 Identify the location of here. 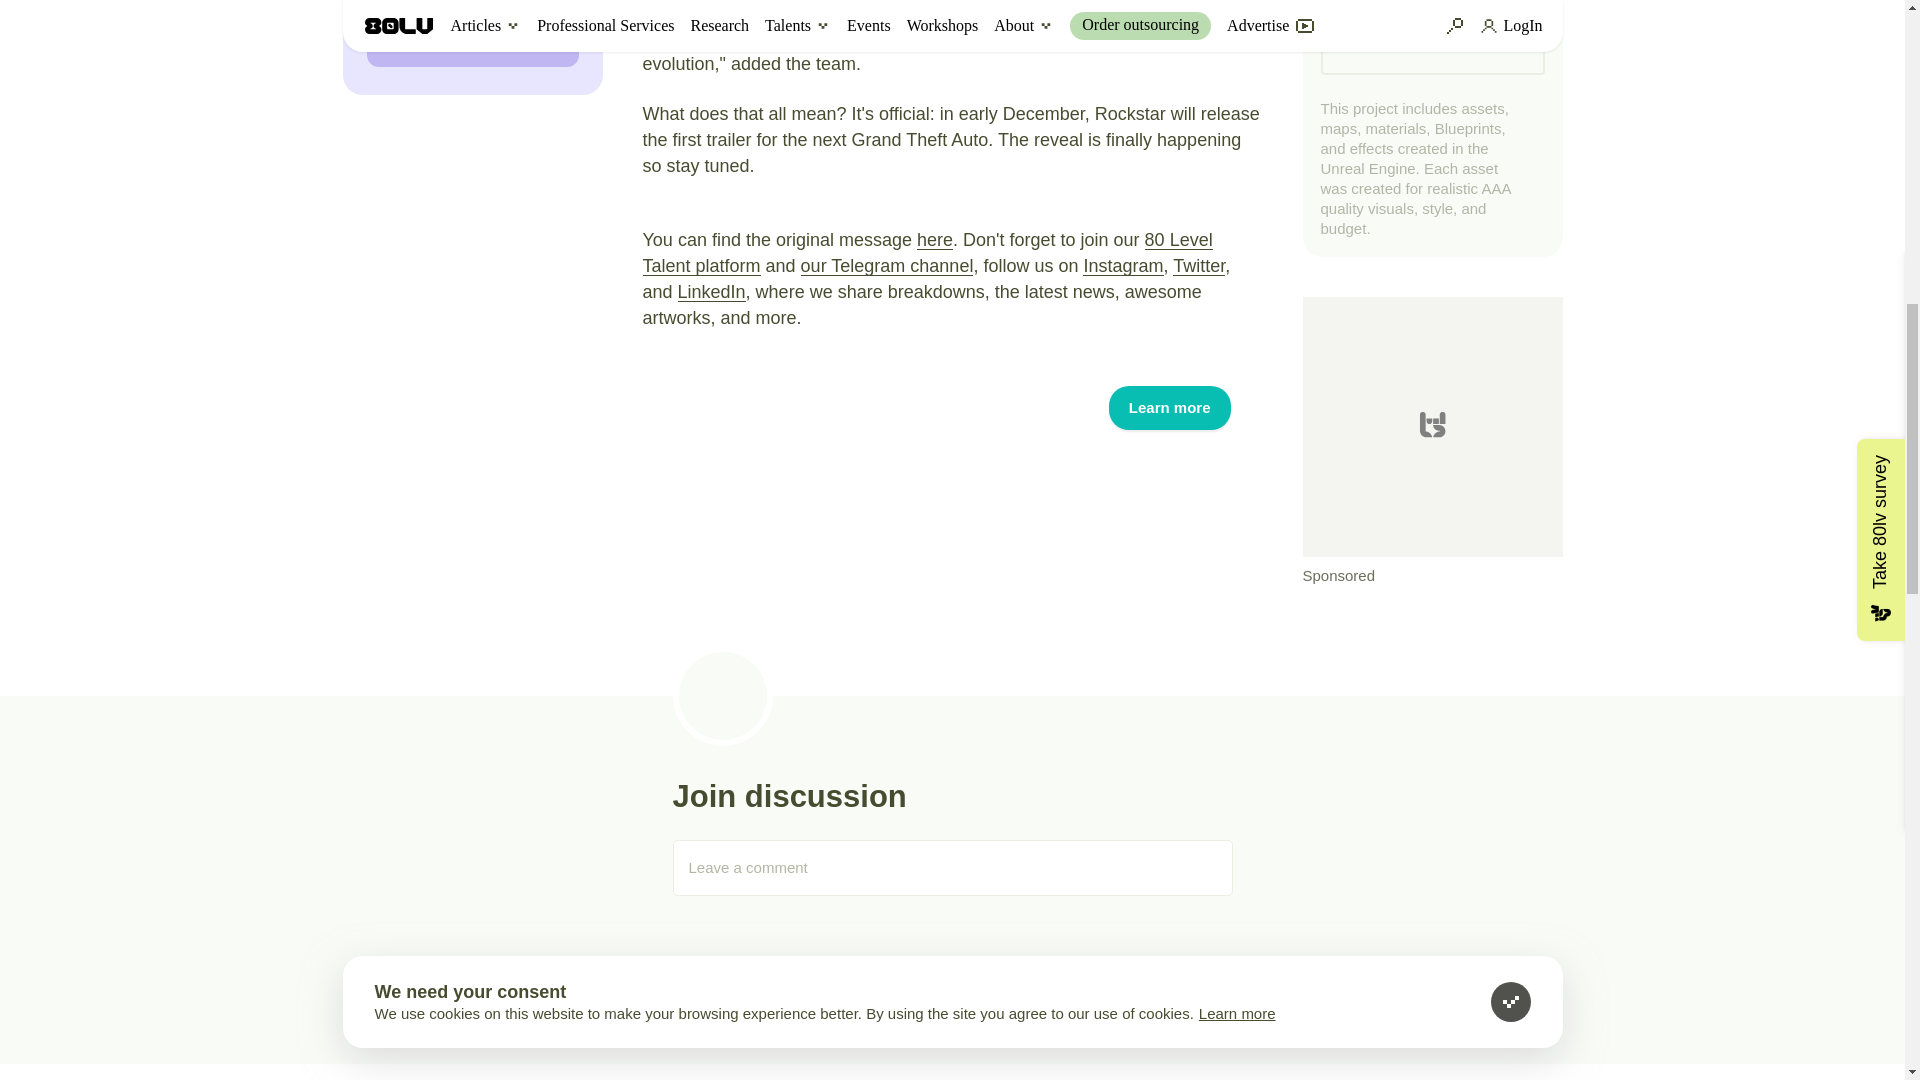
(934, 240).